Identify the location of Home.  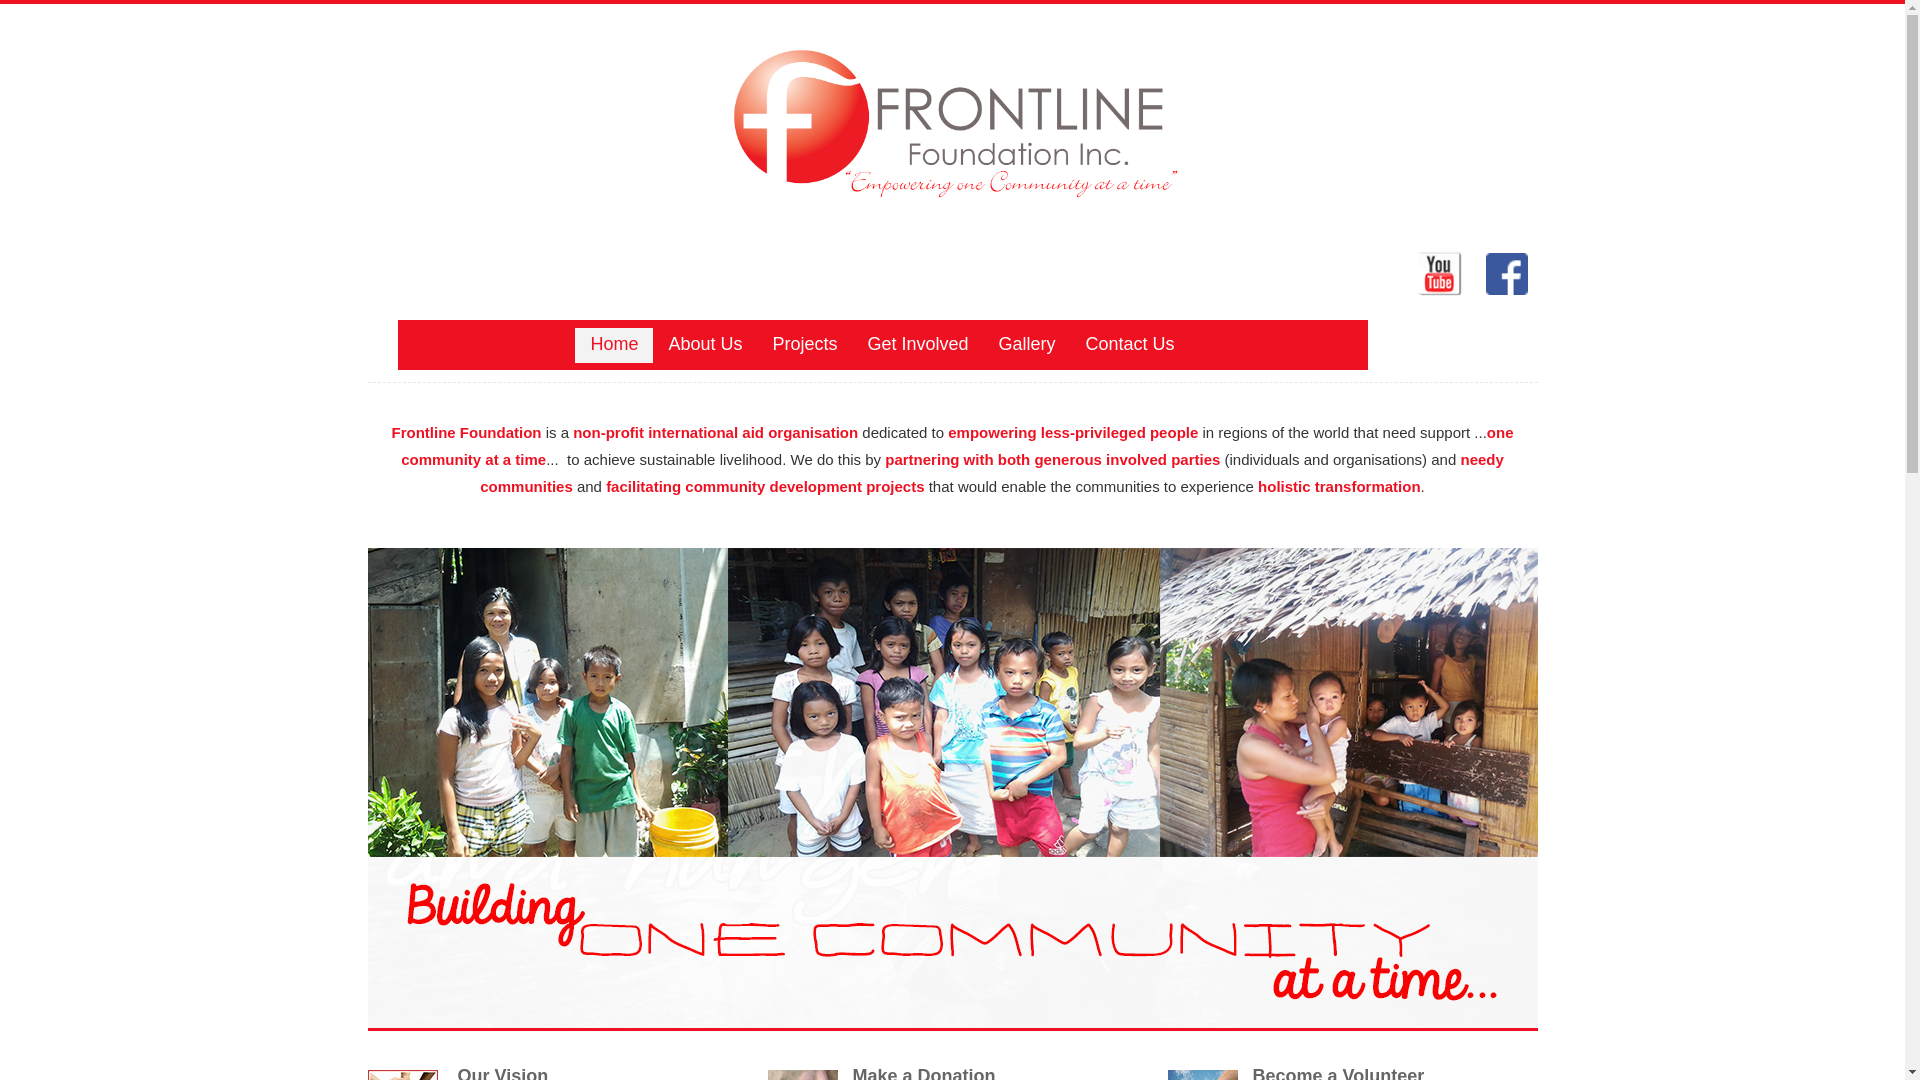
(614, 346).